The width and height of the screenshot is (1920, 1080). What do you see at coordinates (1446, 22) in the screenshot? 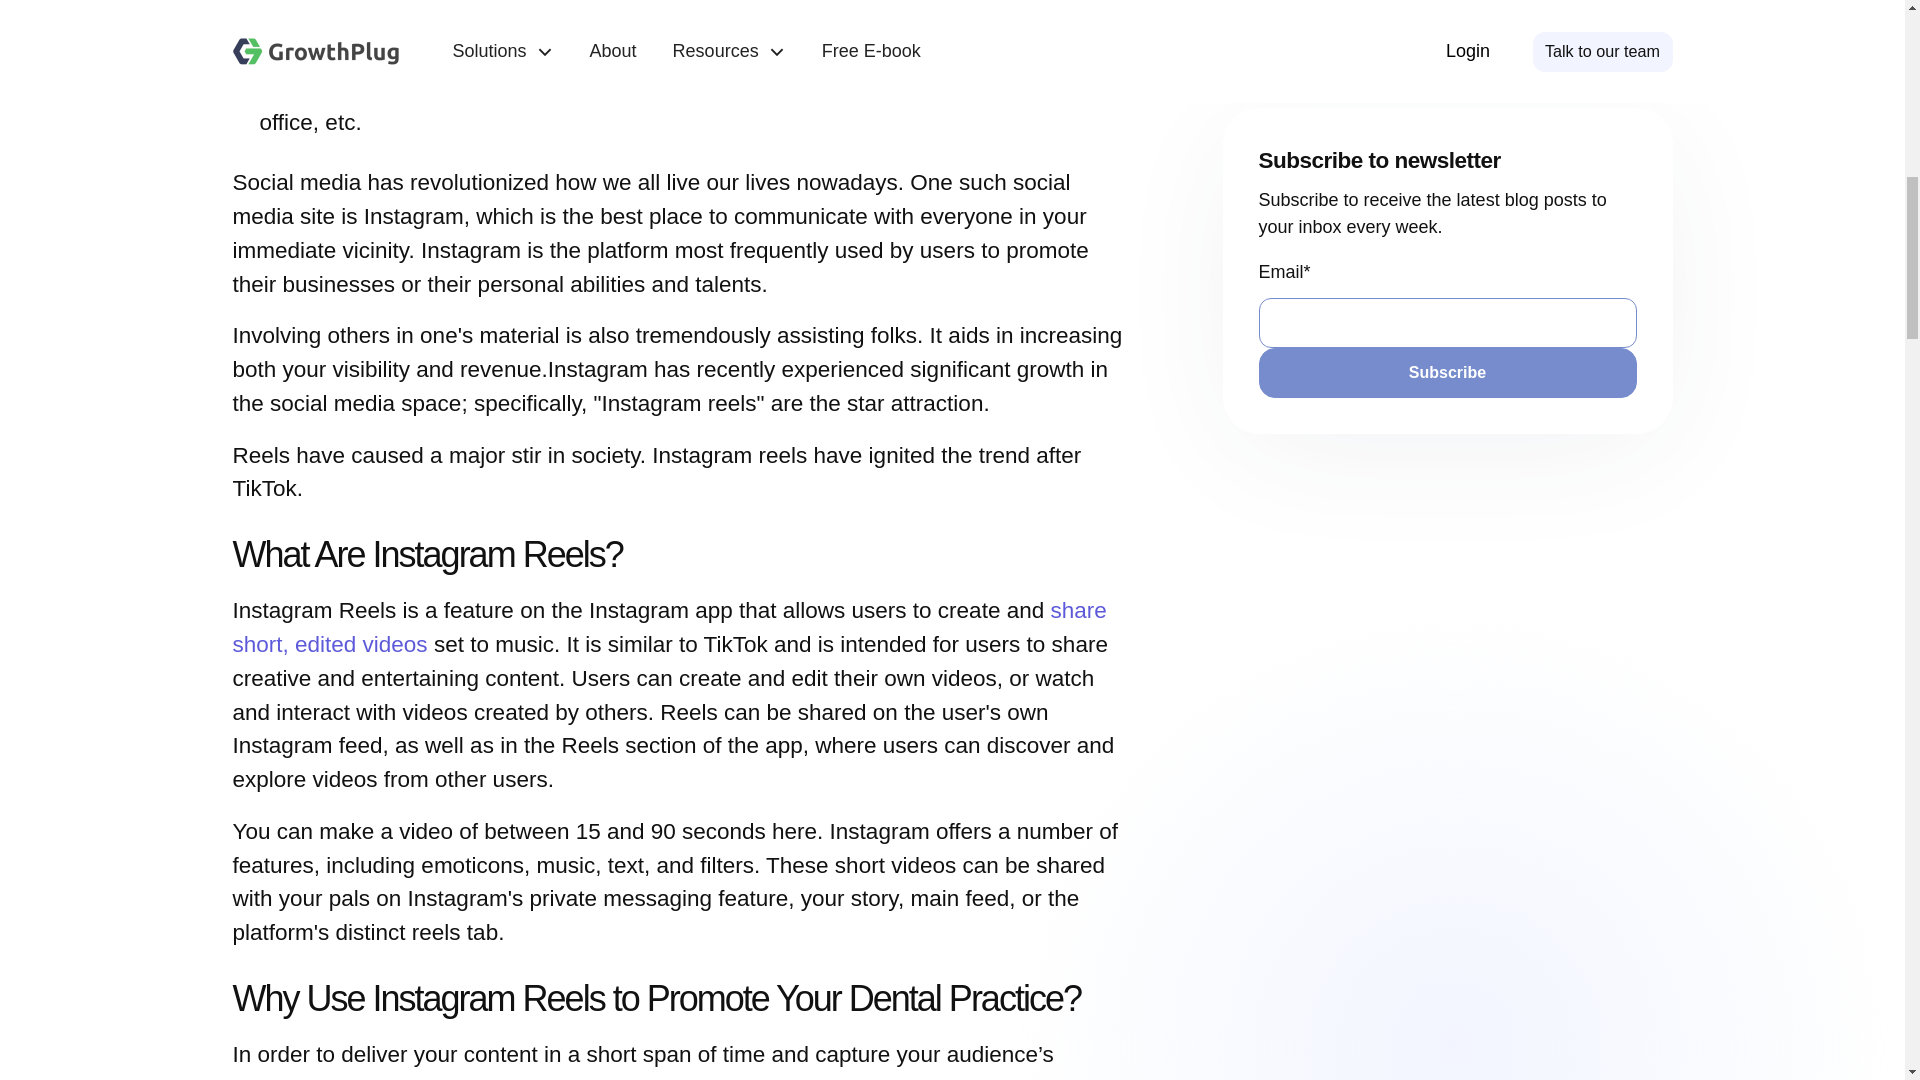
I see `Subscribe` at bounding box center [1446, 22].